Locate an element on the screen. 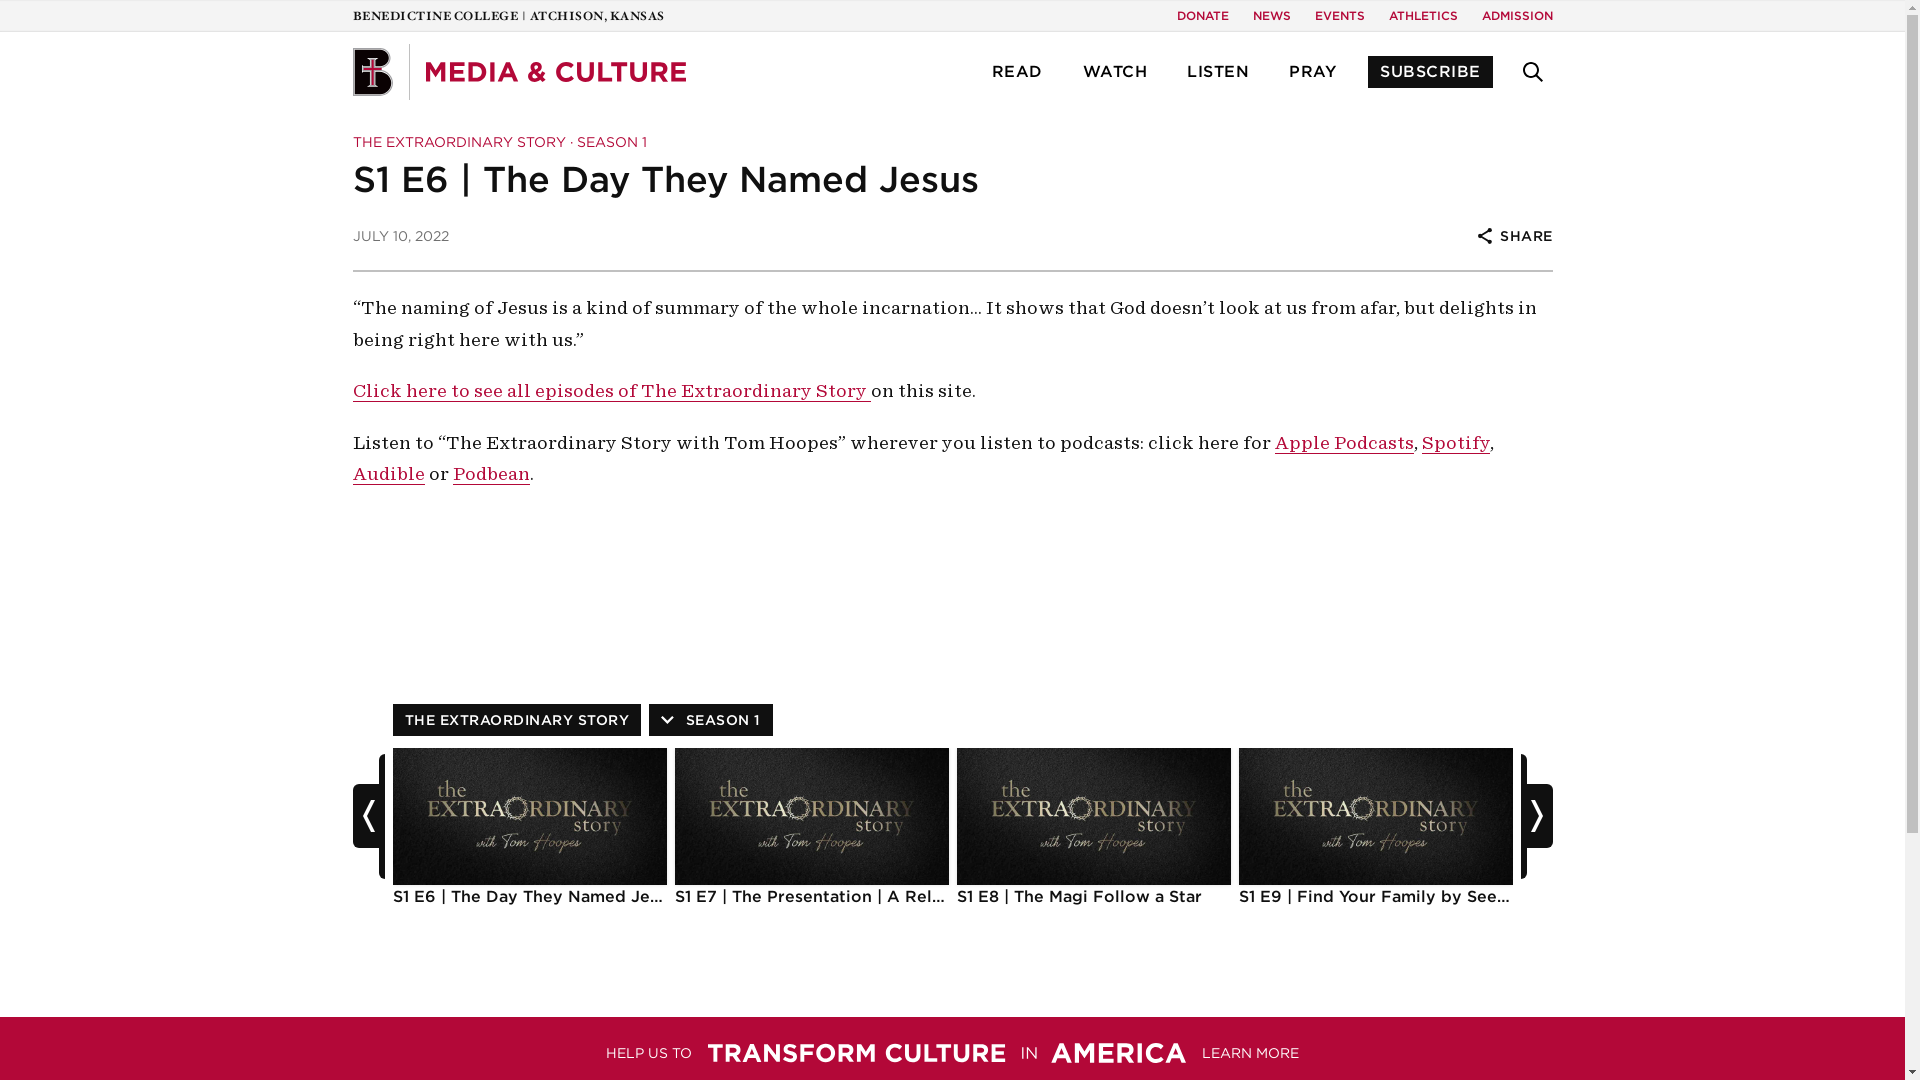 The width and height of the screenshot is (1920, 1080). The Extraordinary Story is located at coordinates (516, 720).